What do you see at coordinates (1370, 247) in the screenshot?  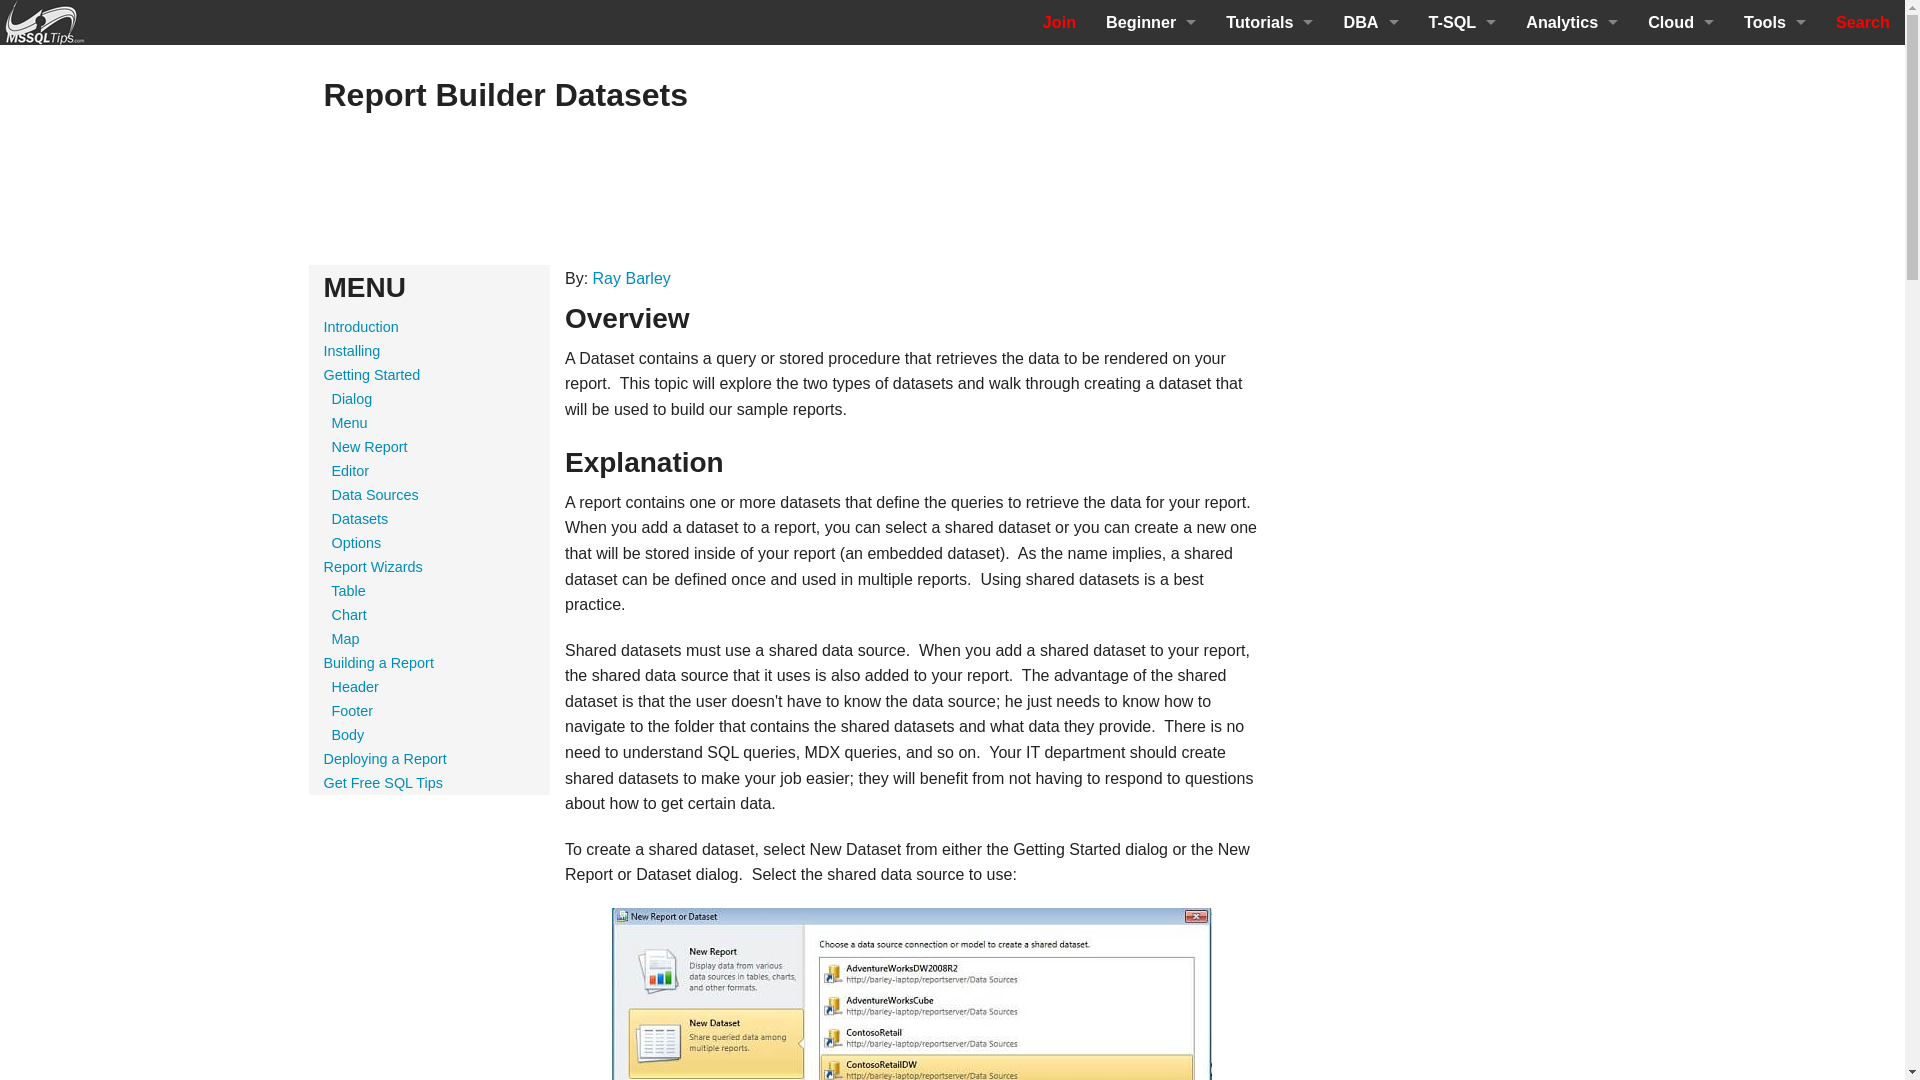 I see `PowerShell` at bounding box center [1370, 247].